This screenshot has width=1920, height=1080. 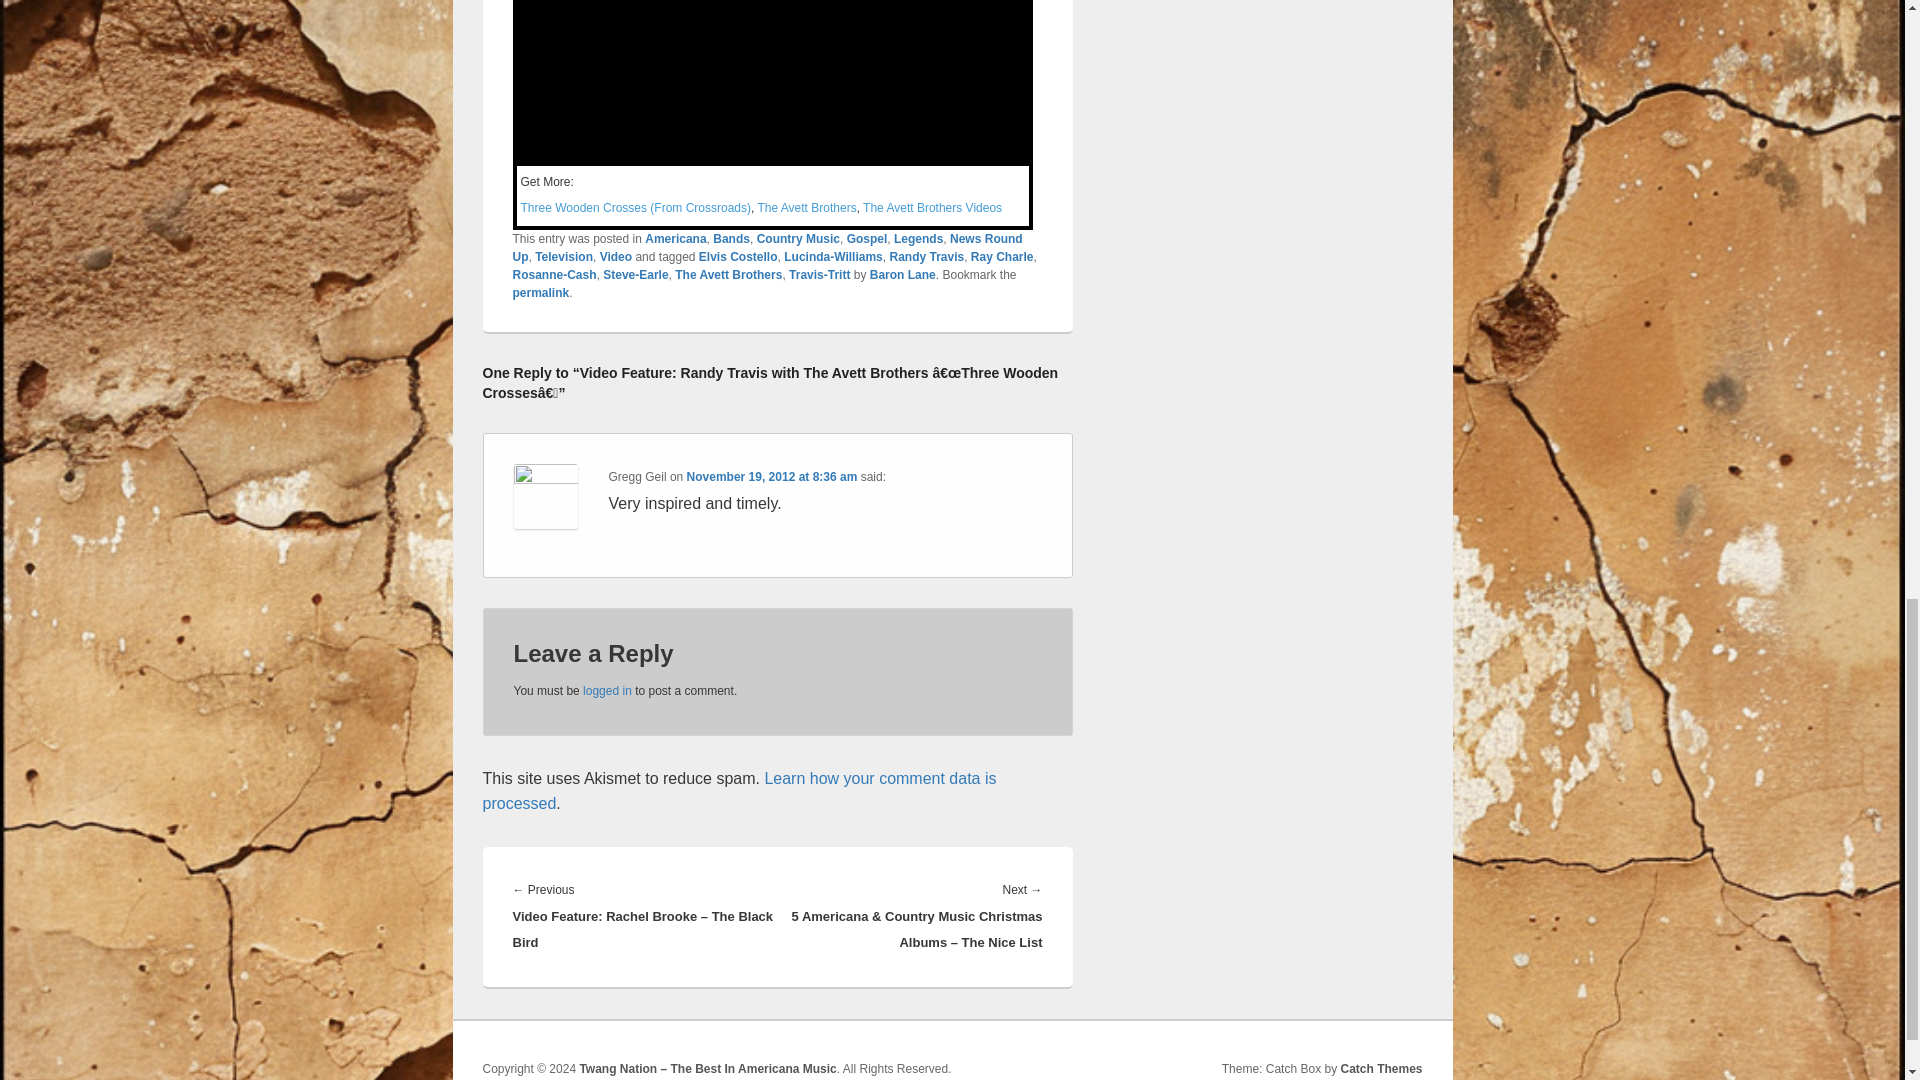 What do you see at coordinates (1381, 1068) in the screenshot?
I see `Catch Themes` at bounding box center [1381, 1068].